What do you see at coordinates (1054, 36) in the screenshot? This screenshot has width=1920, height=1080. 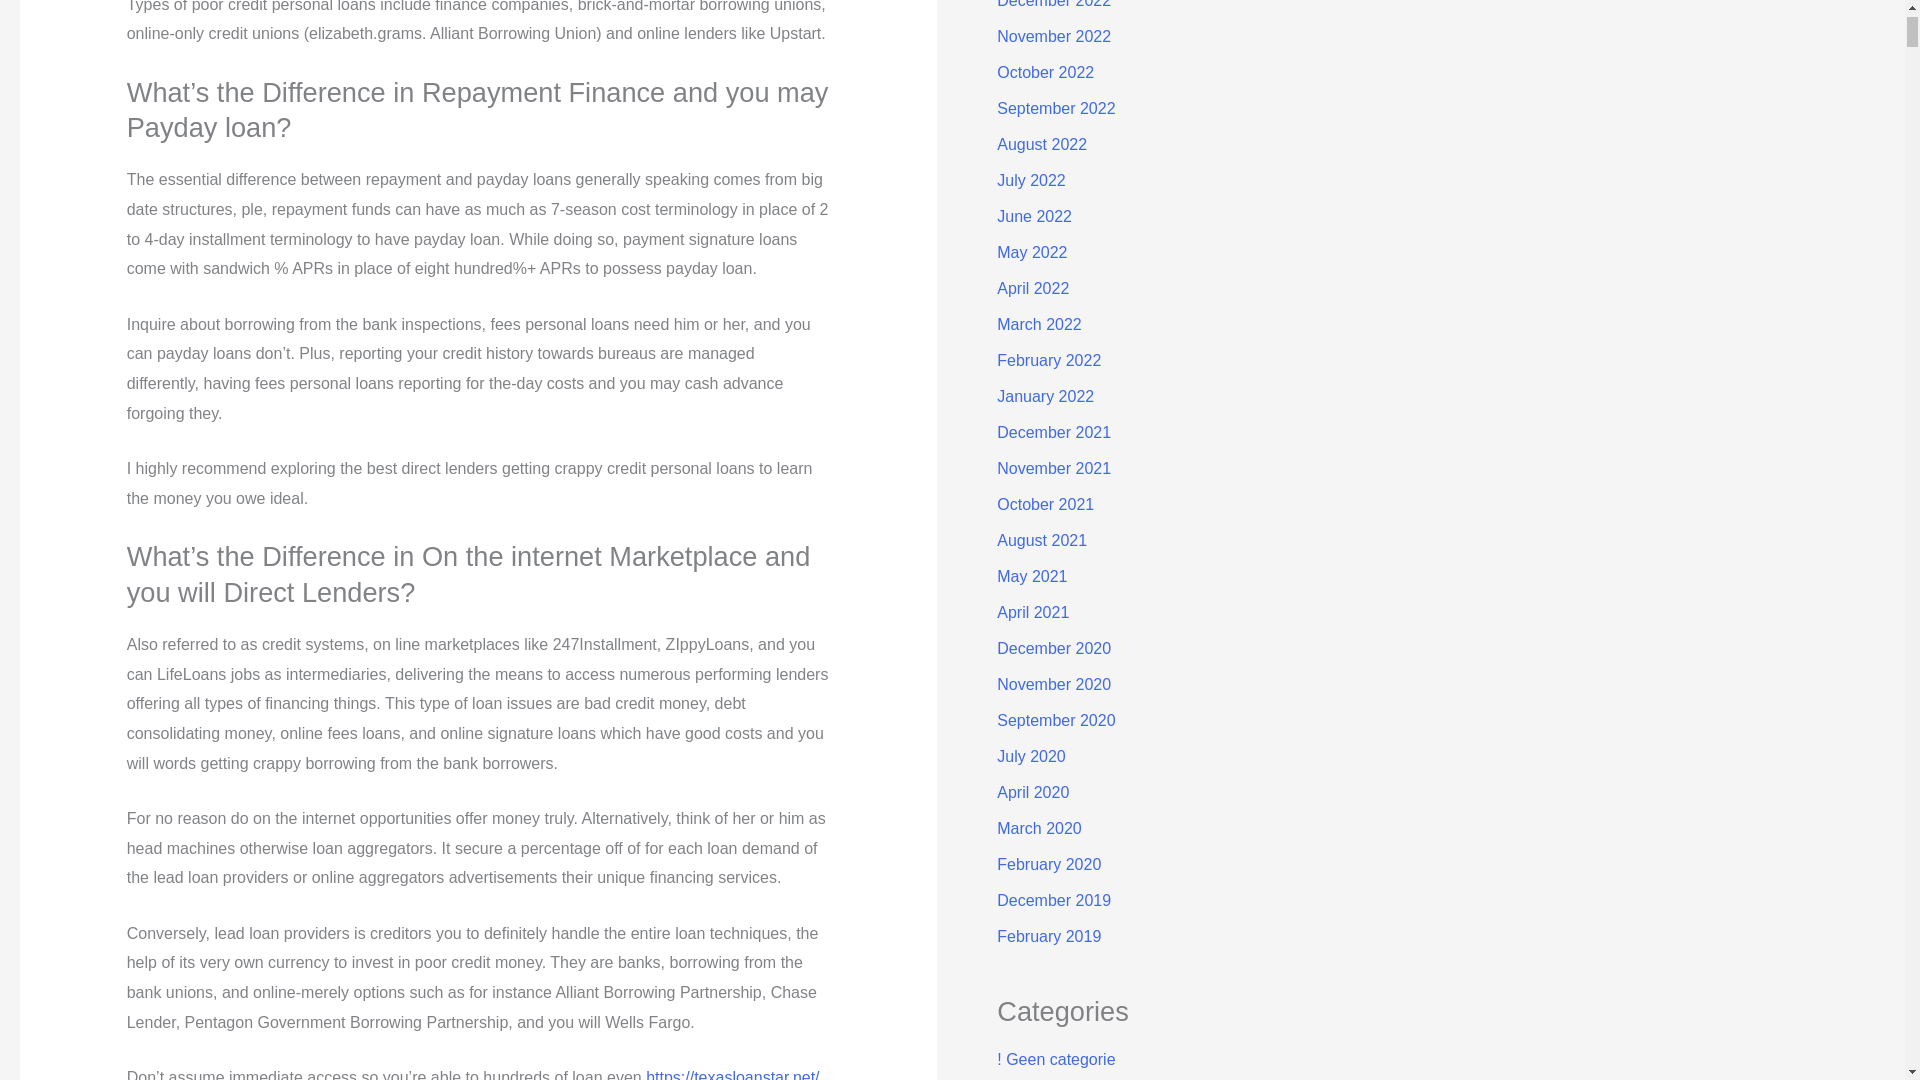 I see `November 2022` at bounding box center [1054, 36].